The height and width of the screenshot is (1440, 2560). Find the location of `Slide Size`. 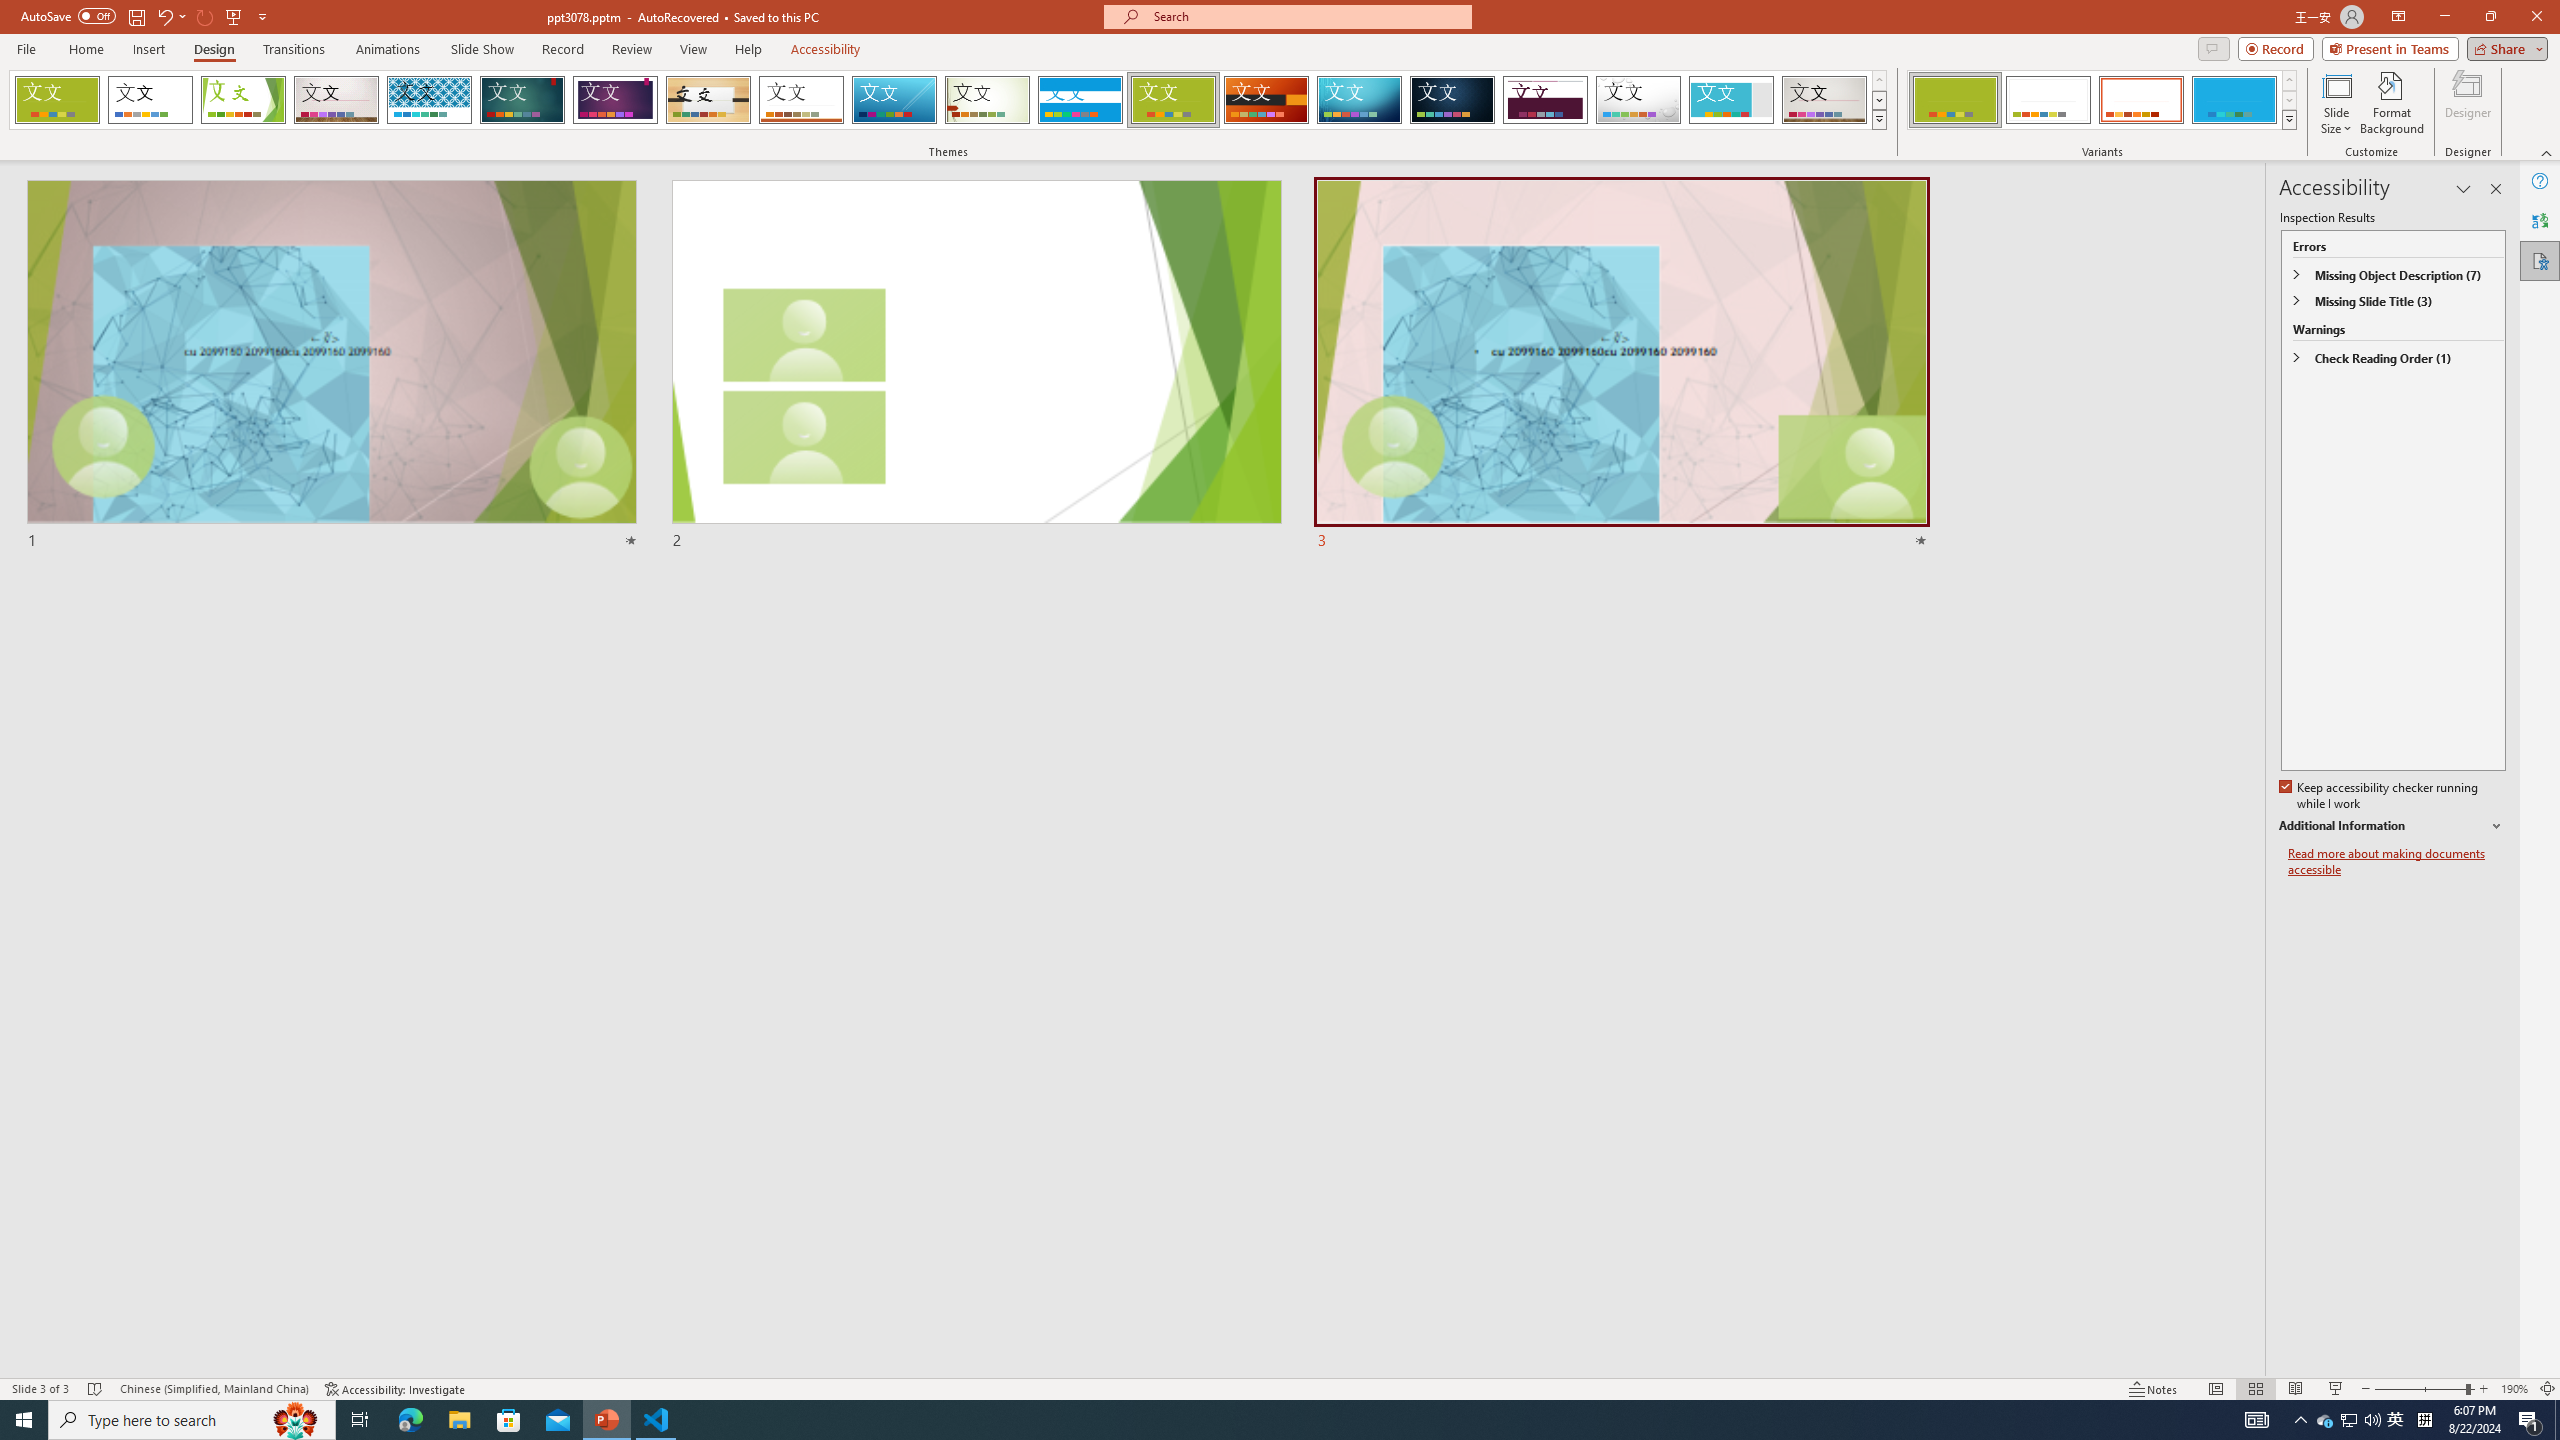

Slide Size is located at coordinates (2336, 103).